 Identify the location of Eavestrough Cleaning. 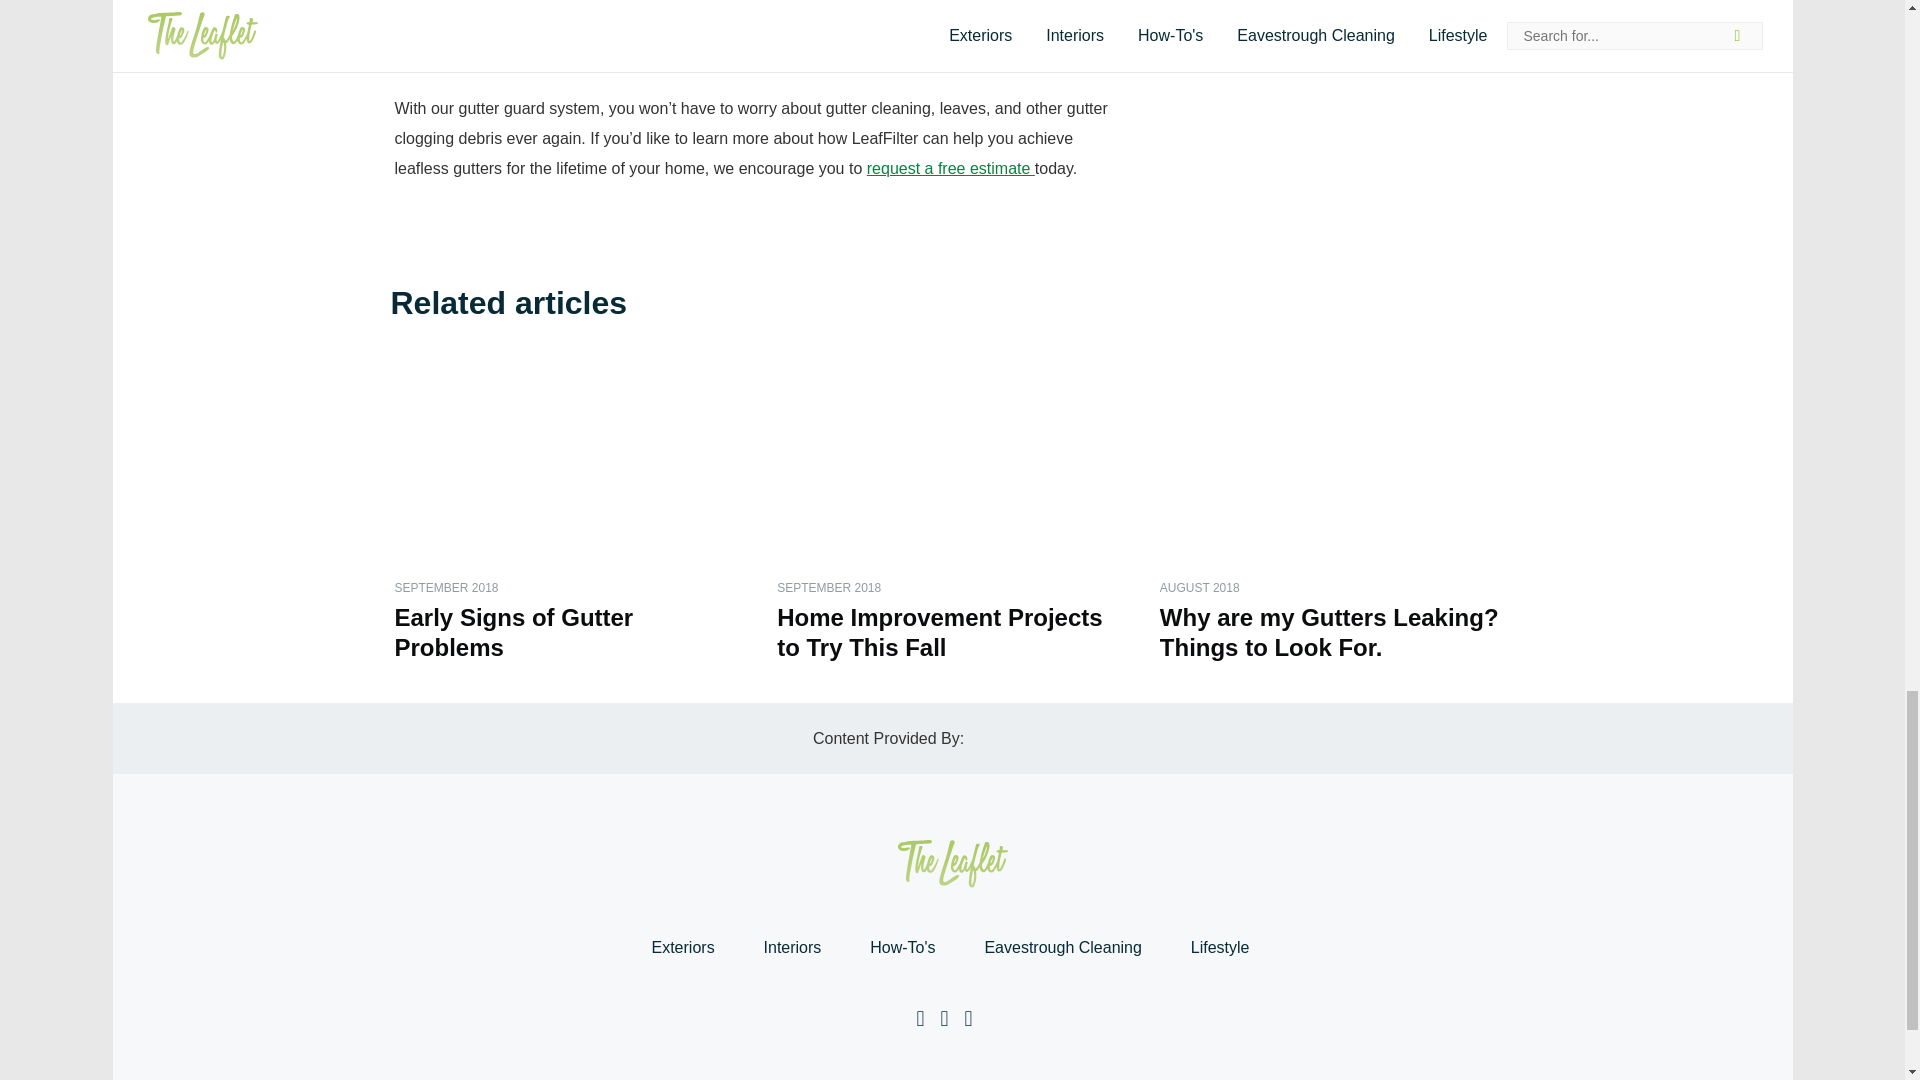
(1062, 947).